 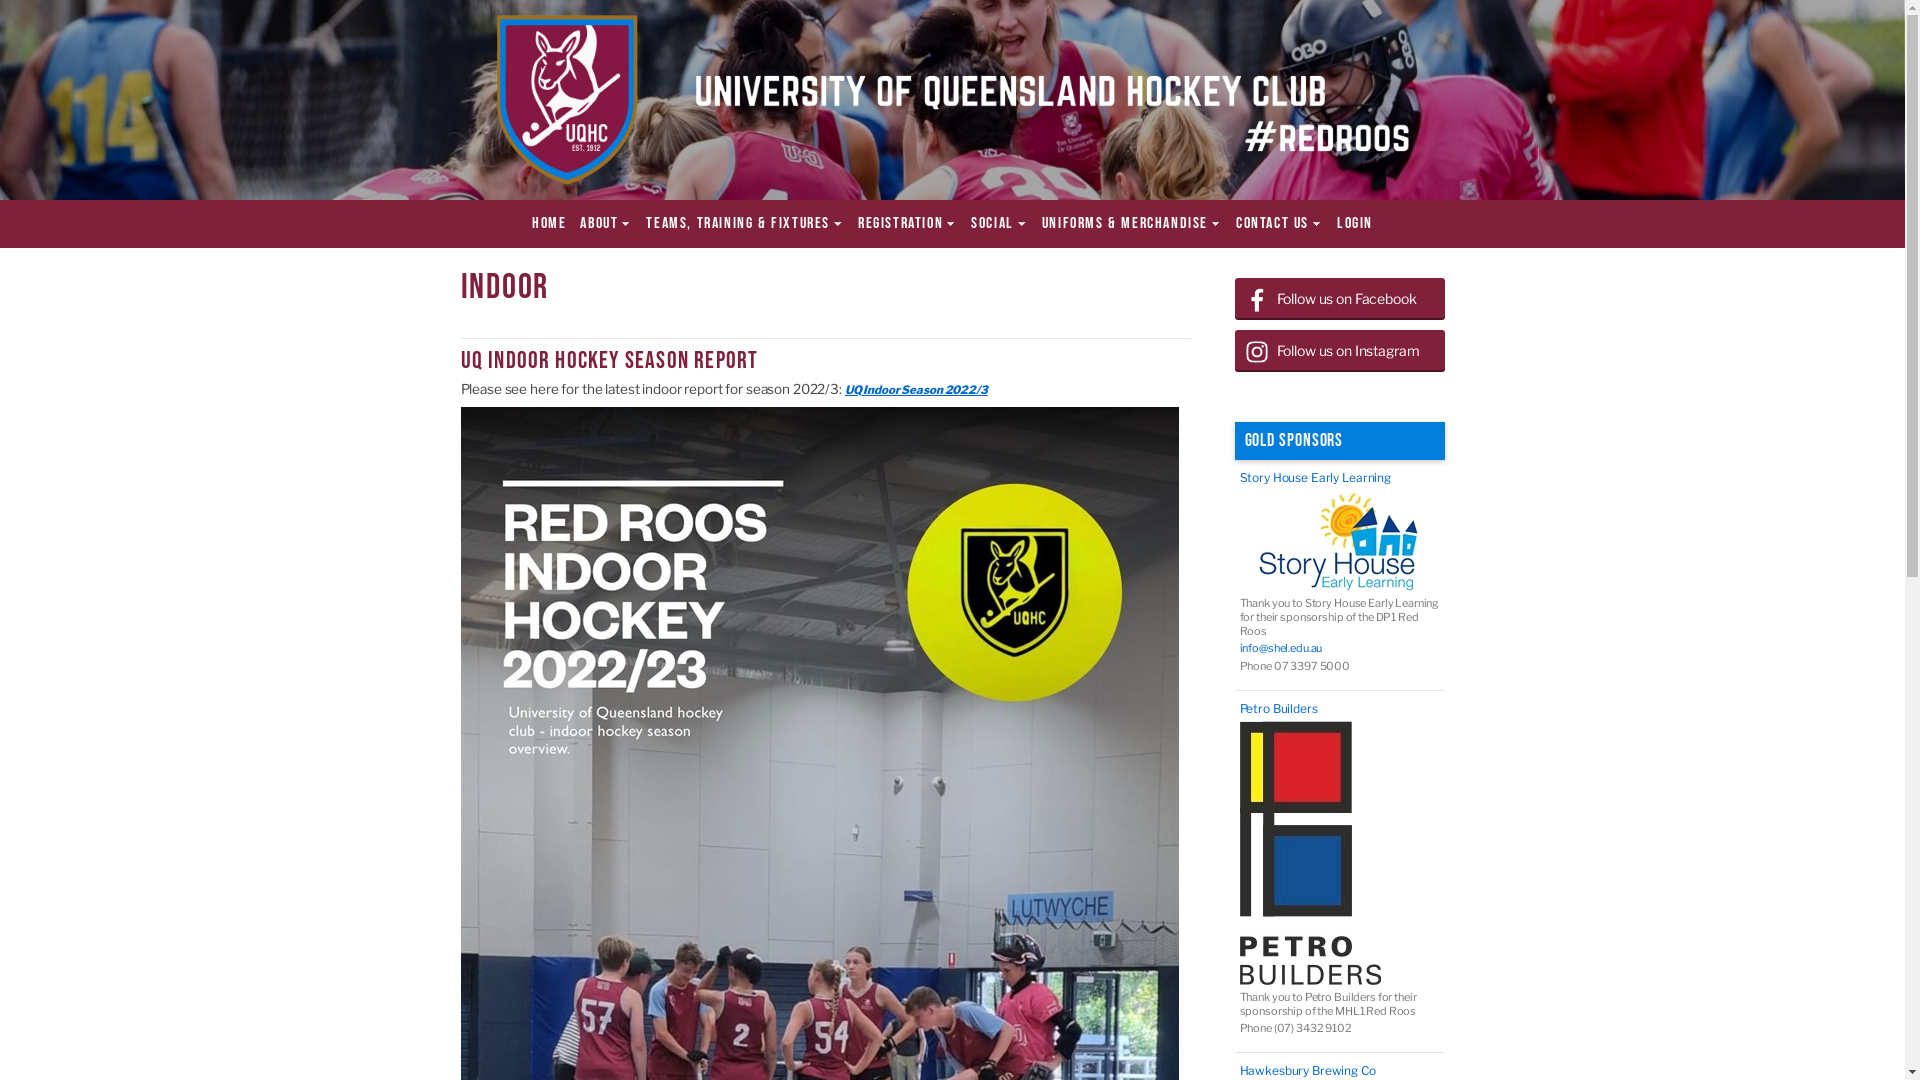 I want to click on info@shel.edu.au, so click(x=1340, y=649).